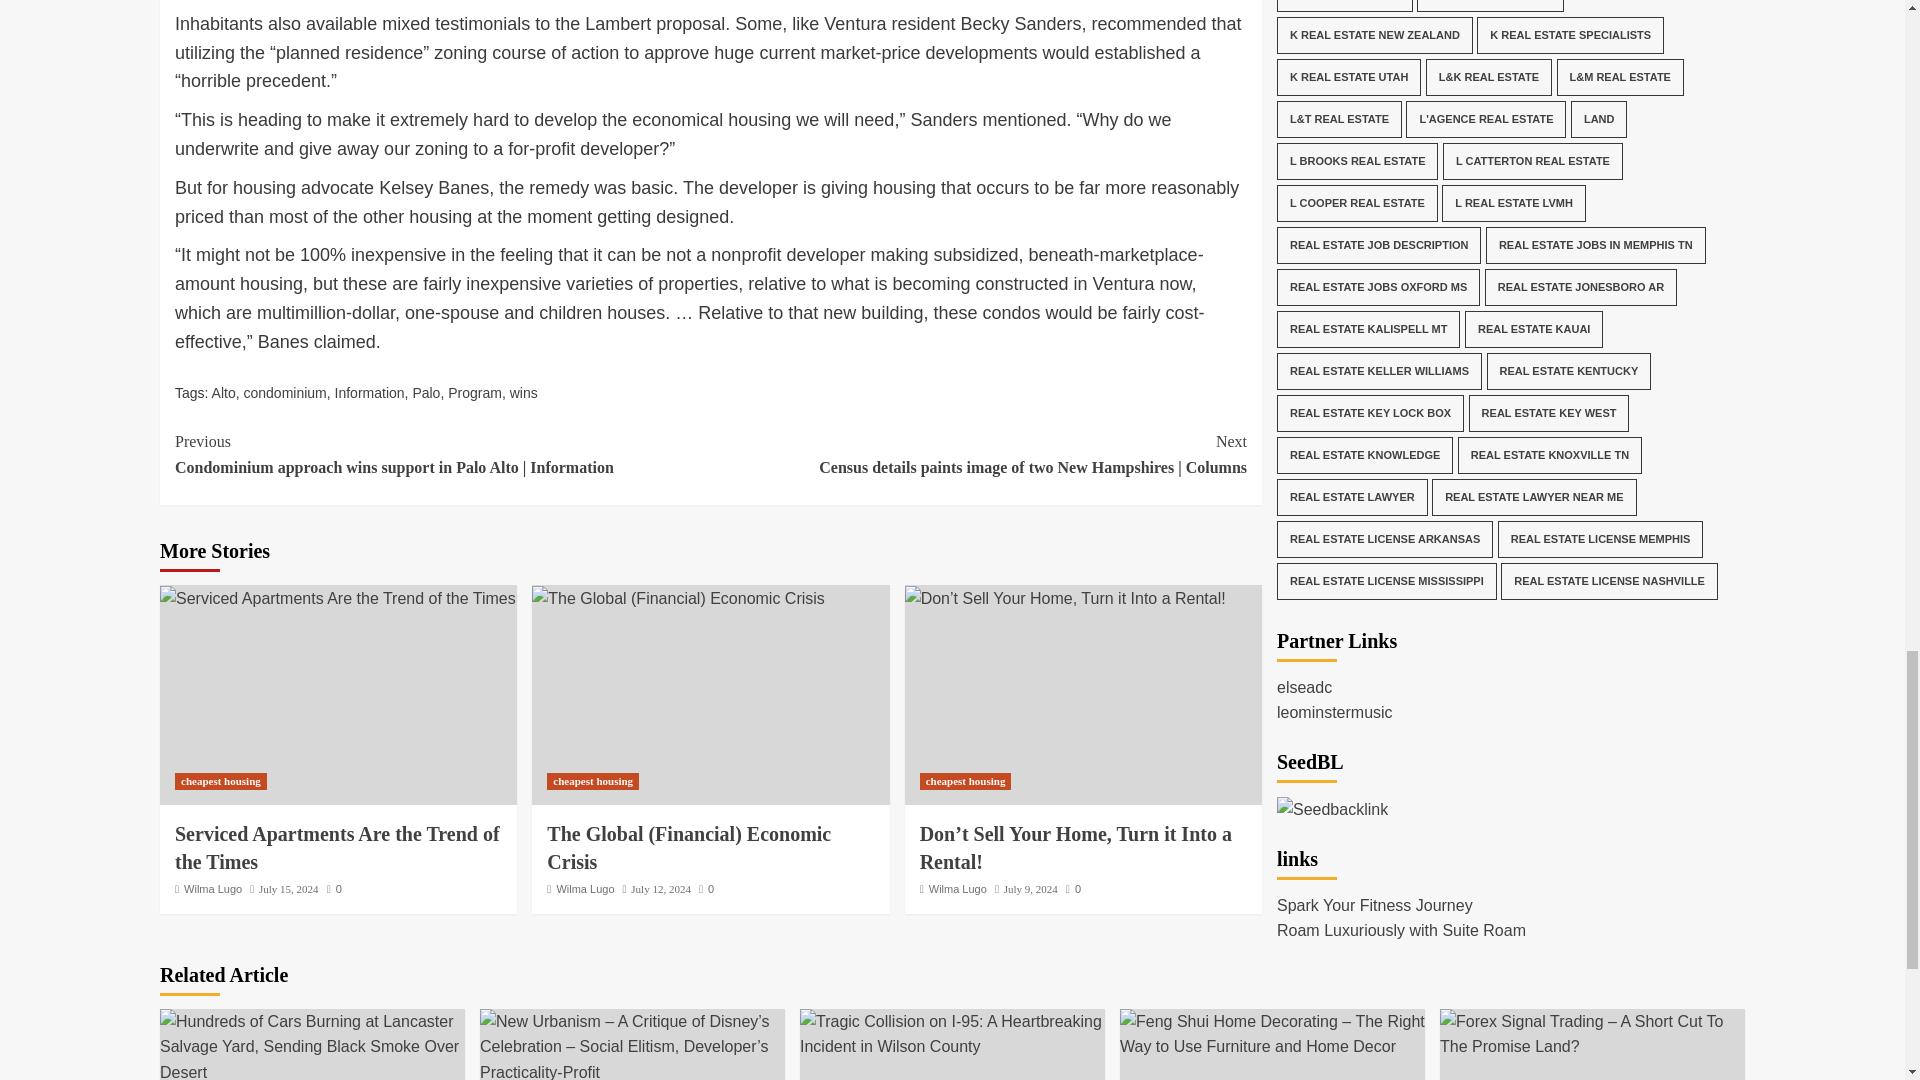  Describe the element at coordinates (336, 847) in the screenshot. I see `Serviced Apartments Are the Trend of the Times` at that location.